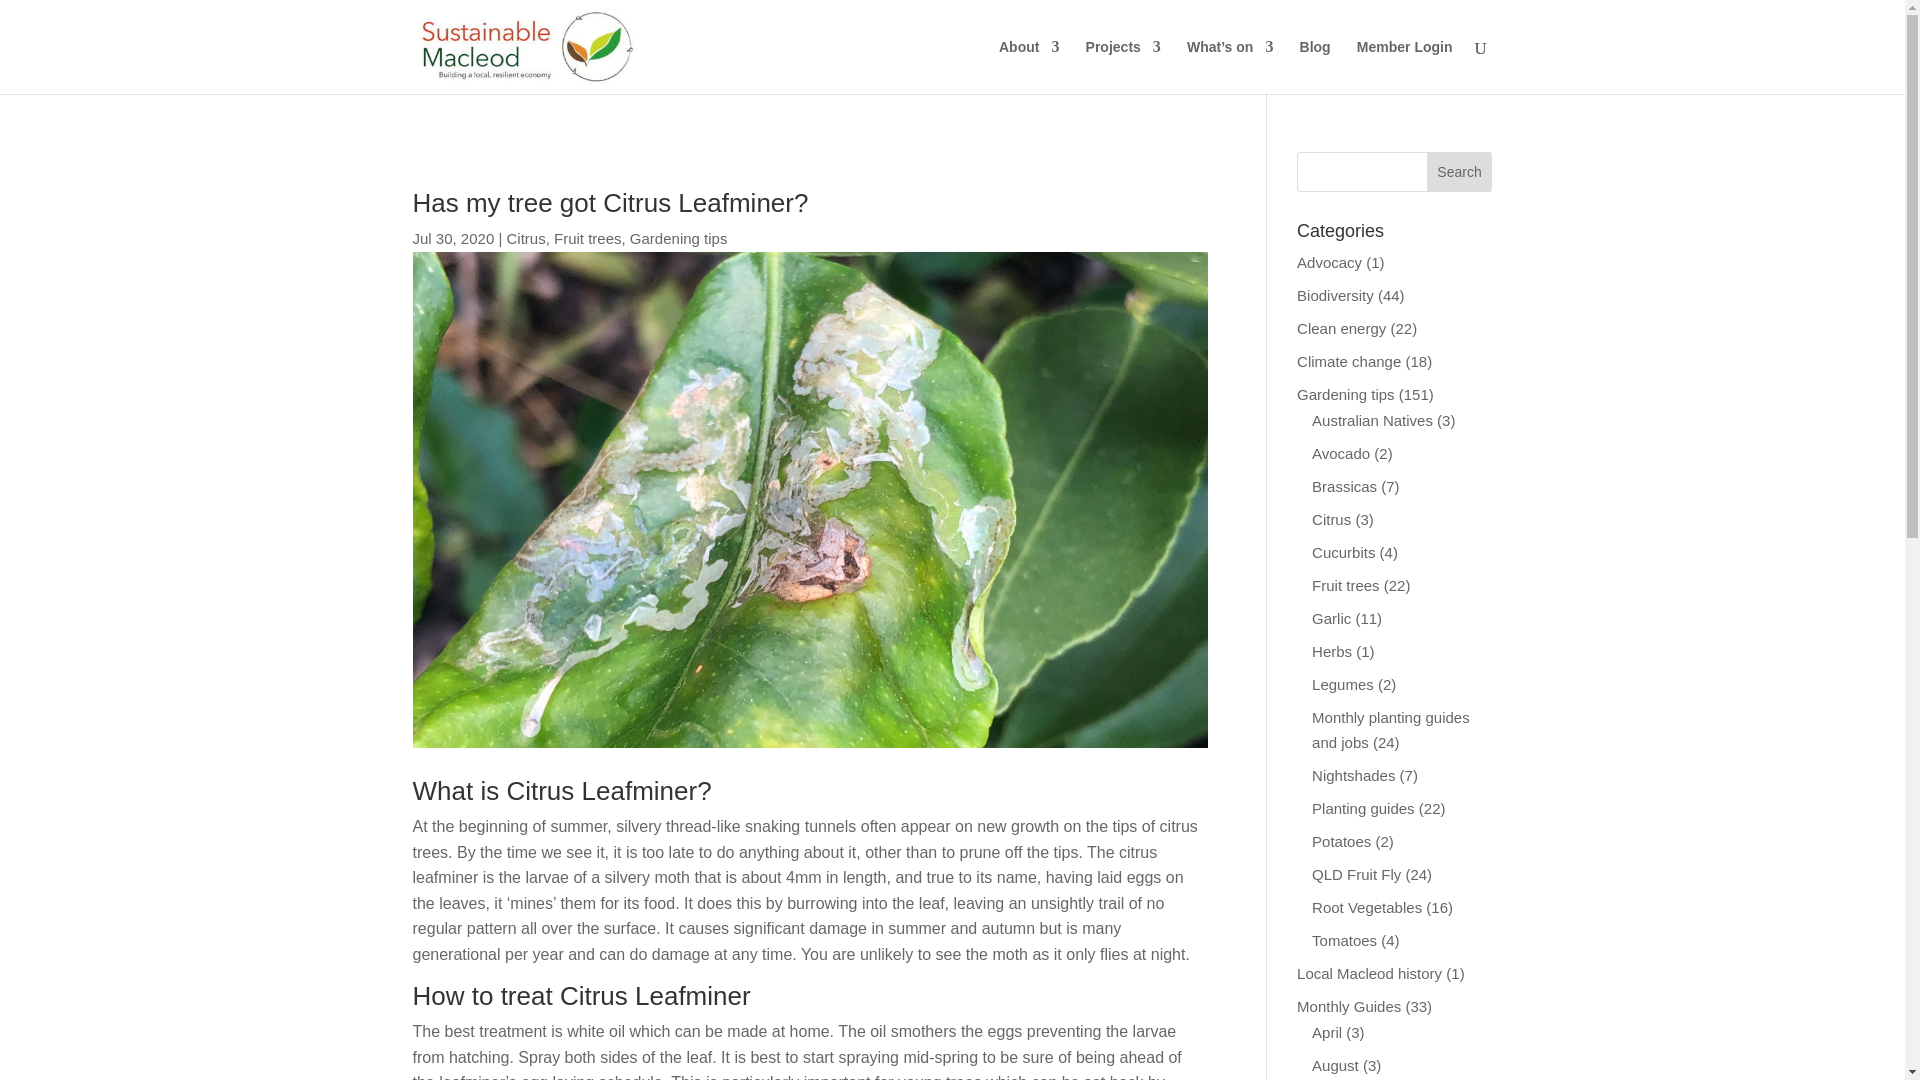 This screenshot has width=1920, height=1080. Describe the element at coordinates (1460, 172) in the screenshot. I see `Search` at that location.